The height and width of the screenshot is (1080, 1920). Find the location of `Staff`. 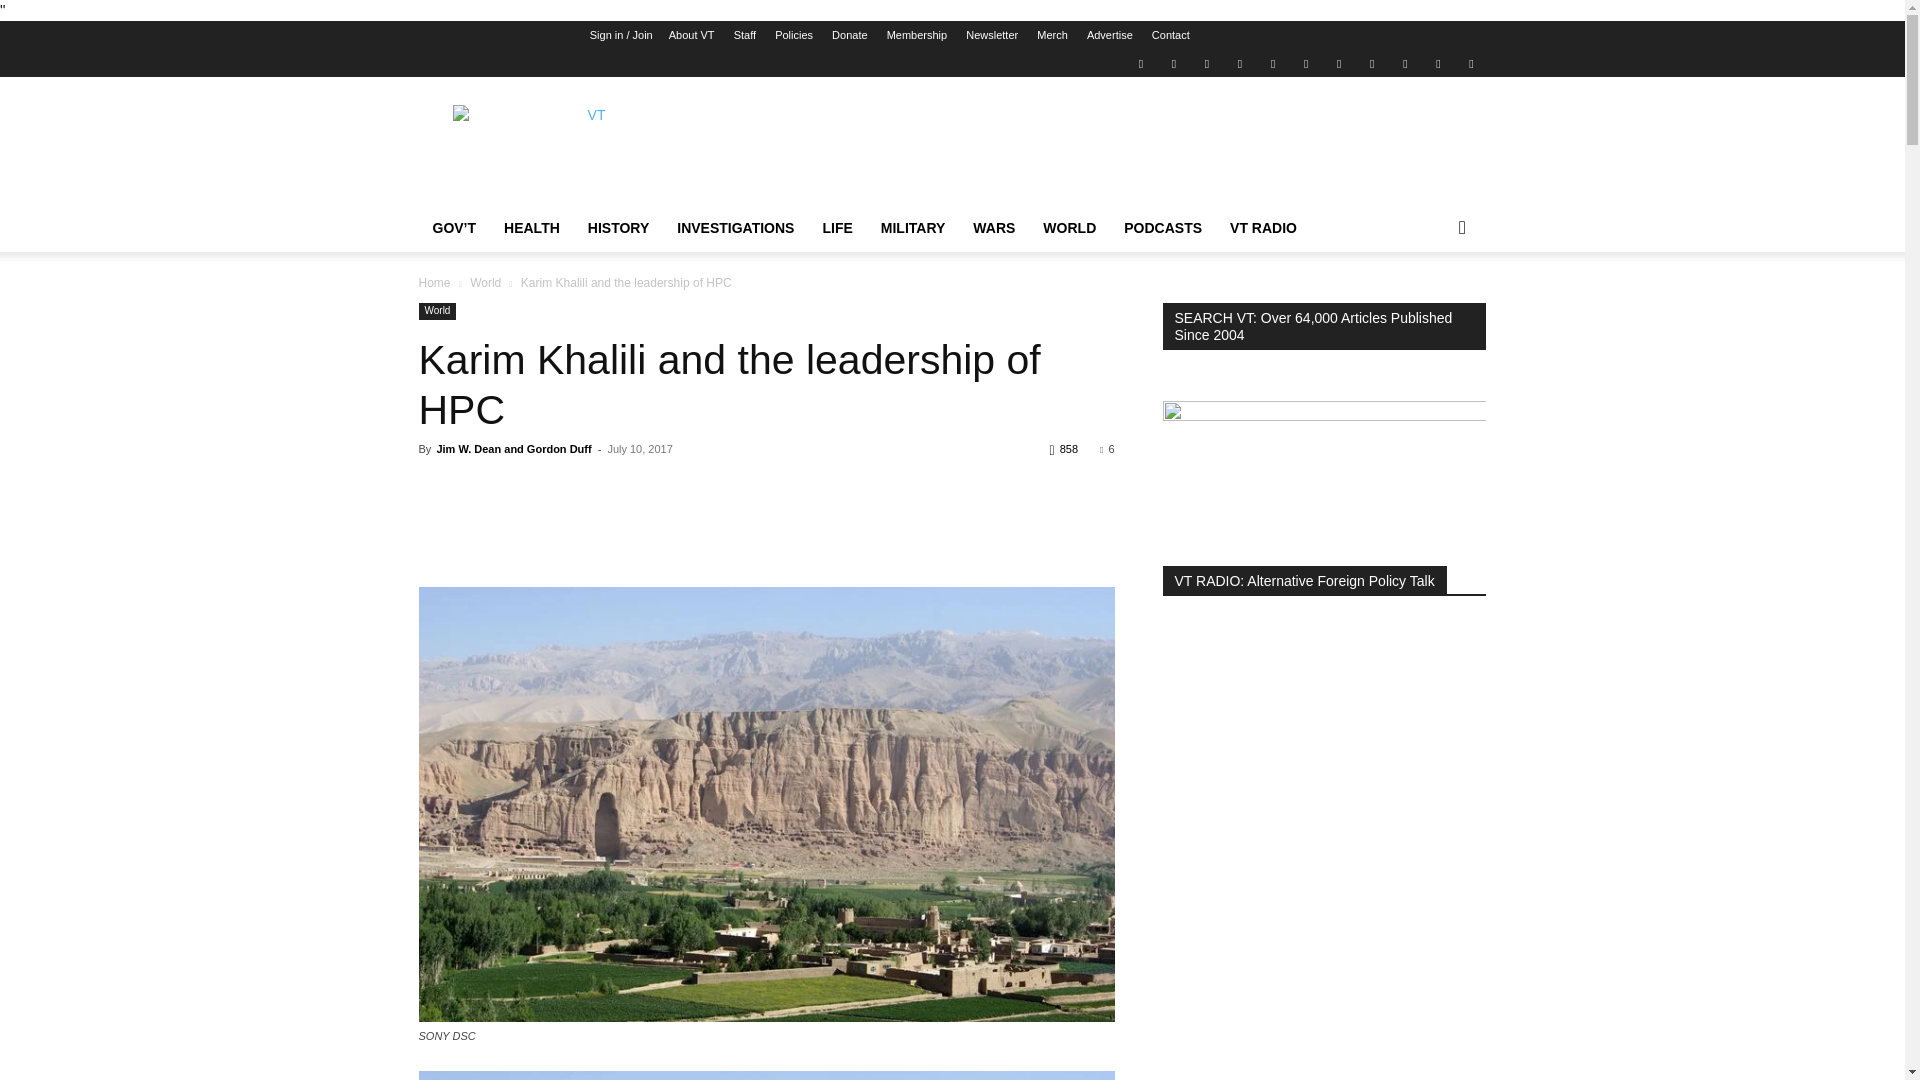

Staff is located at coordinates (744, 35).